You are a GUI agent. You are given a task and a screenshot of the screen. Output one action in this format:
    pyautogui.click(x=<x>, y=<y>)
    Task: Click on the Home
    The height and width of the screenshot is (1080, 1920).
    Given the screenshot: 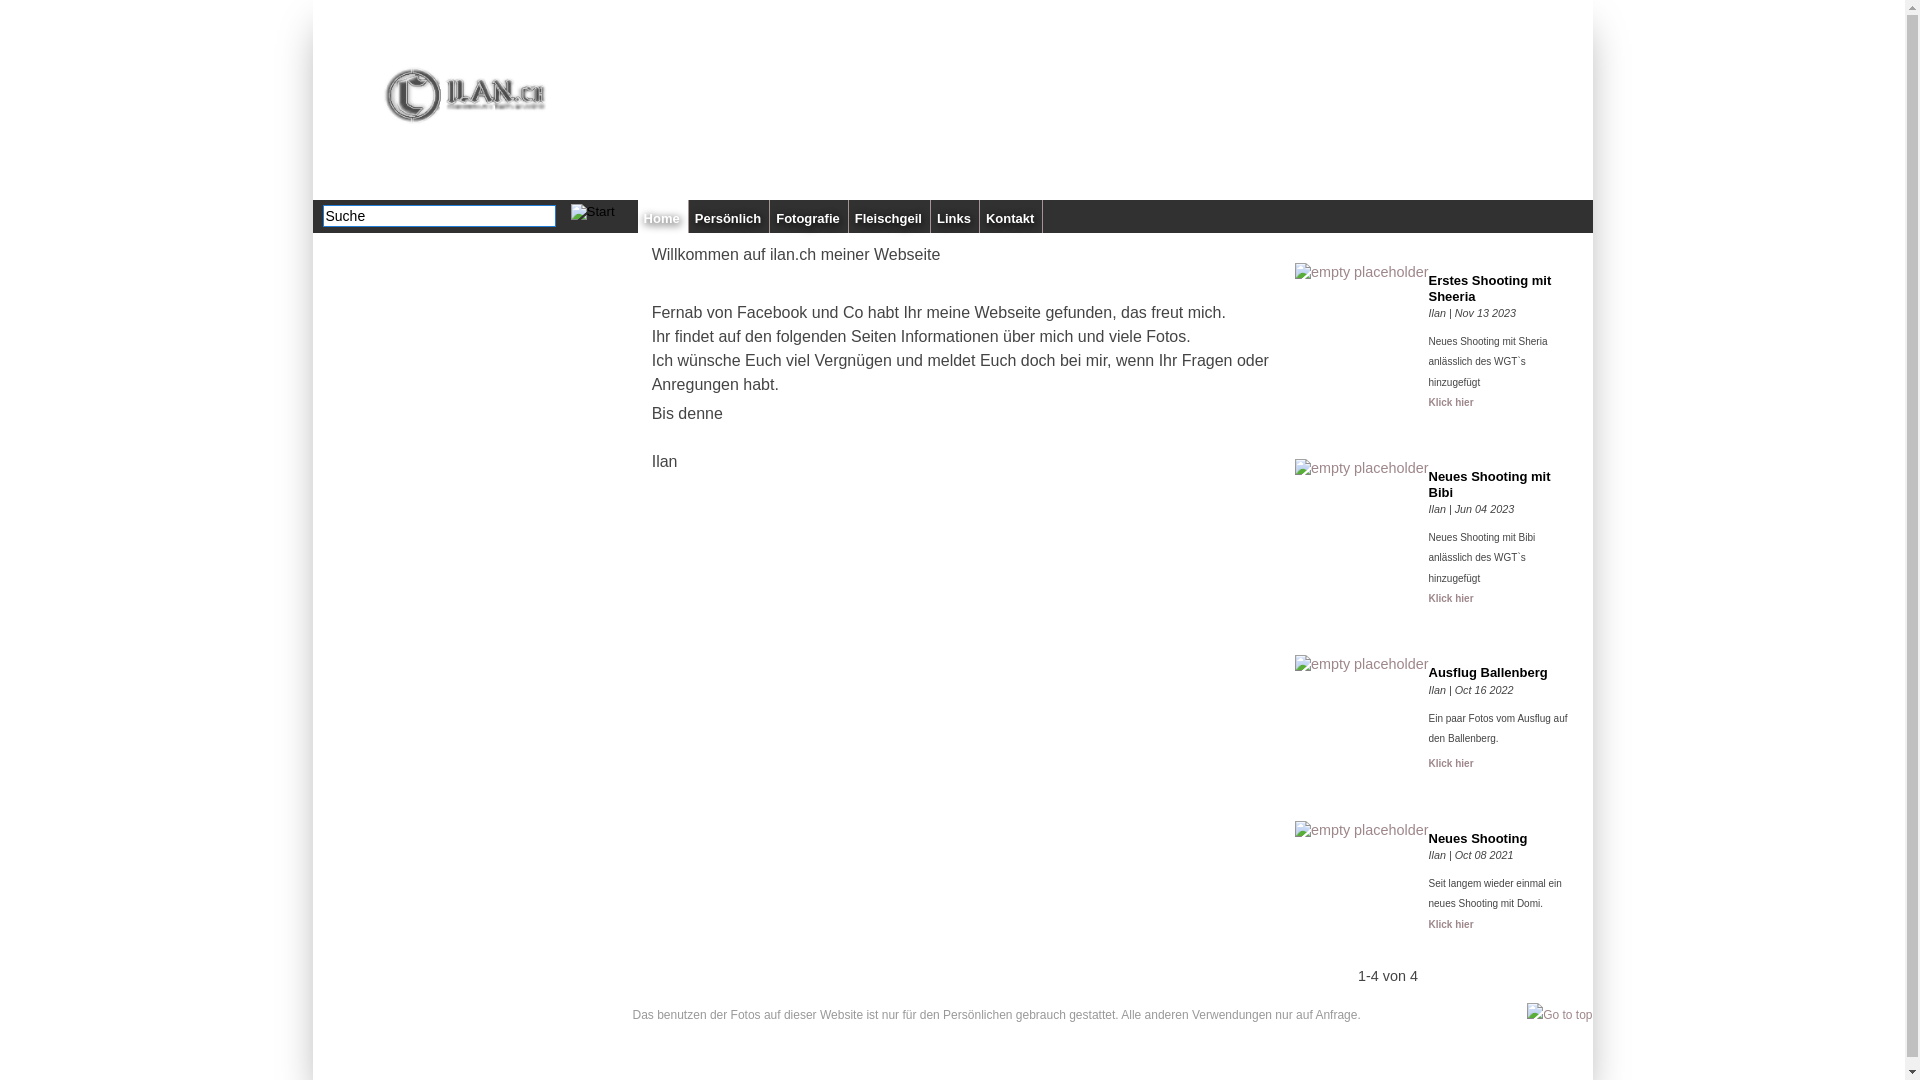 What is the action you would take?
    pyautogui.click(x=664, y=216)
    